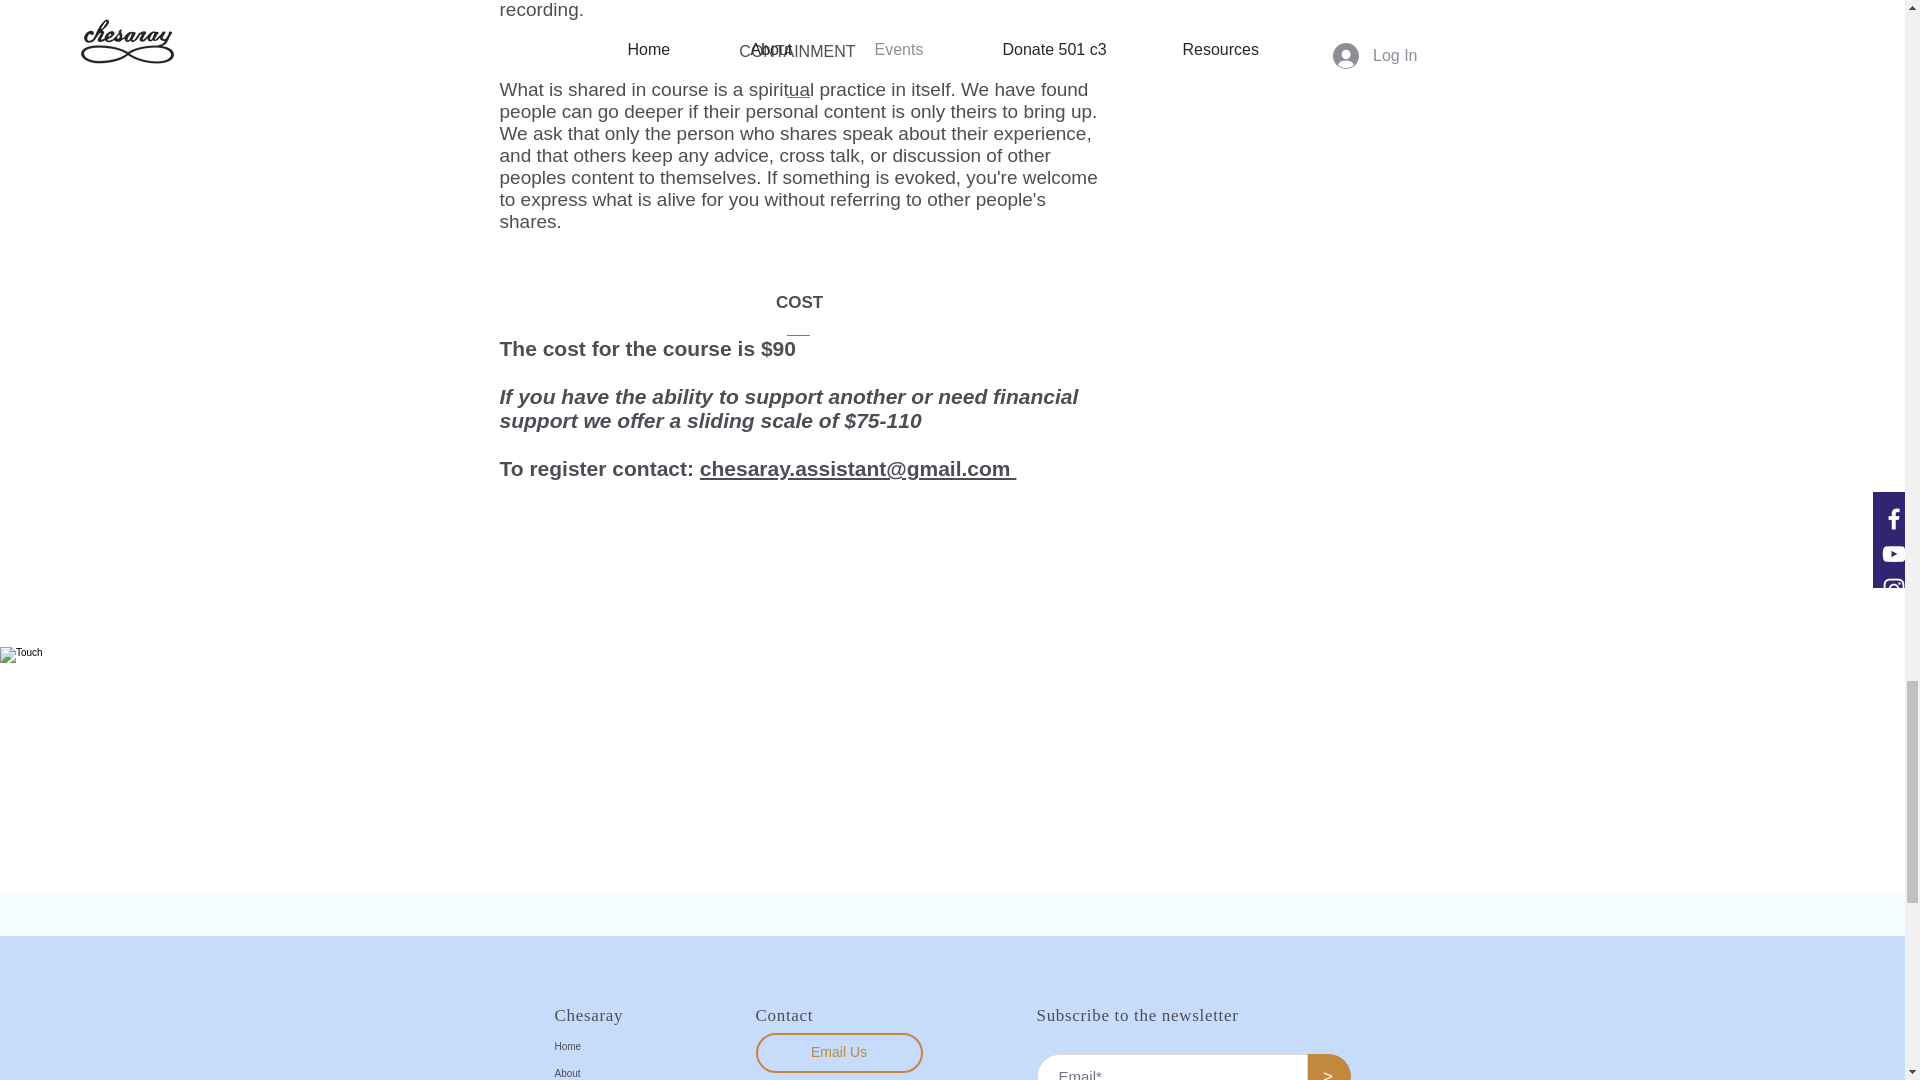  Describe the element at coordinates (840, 1052) in the screenshot. I see `Email Us` at that location.